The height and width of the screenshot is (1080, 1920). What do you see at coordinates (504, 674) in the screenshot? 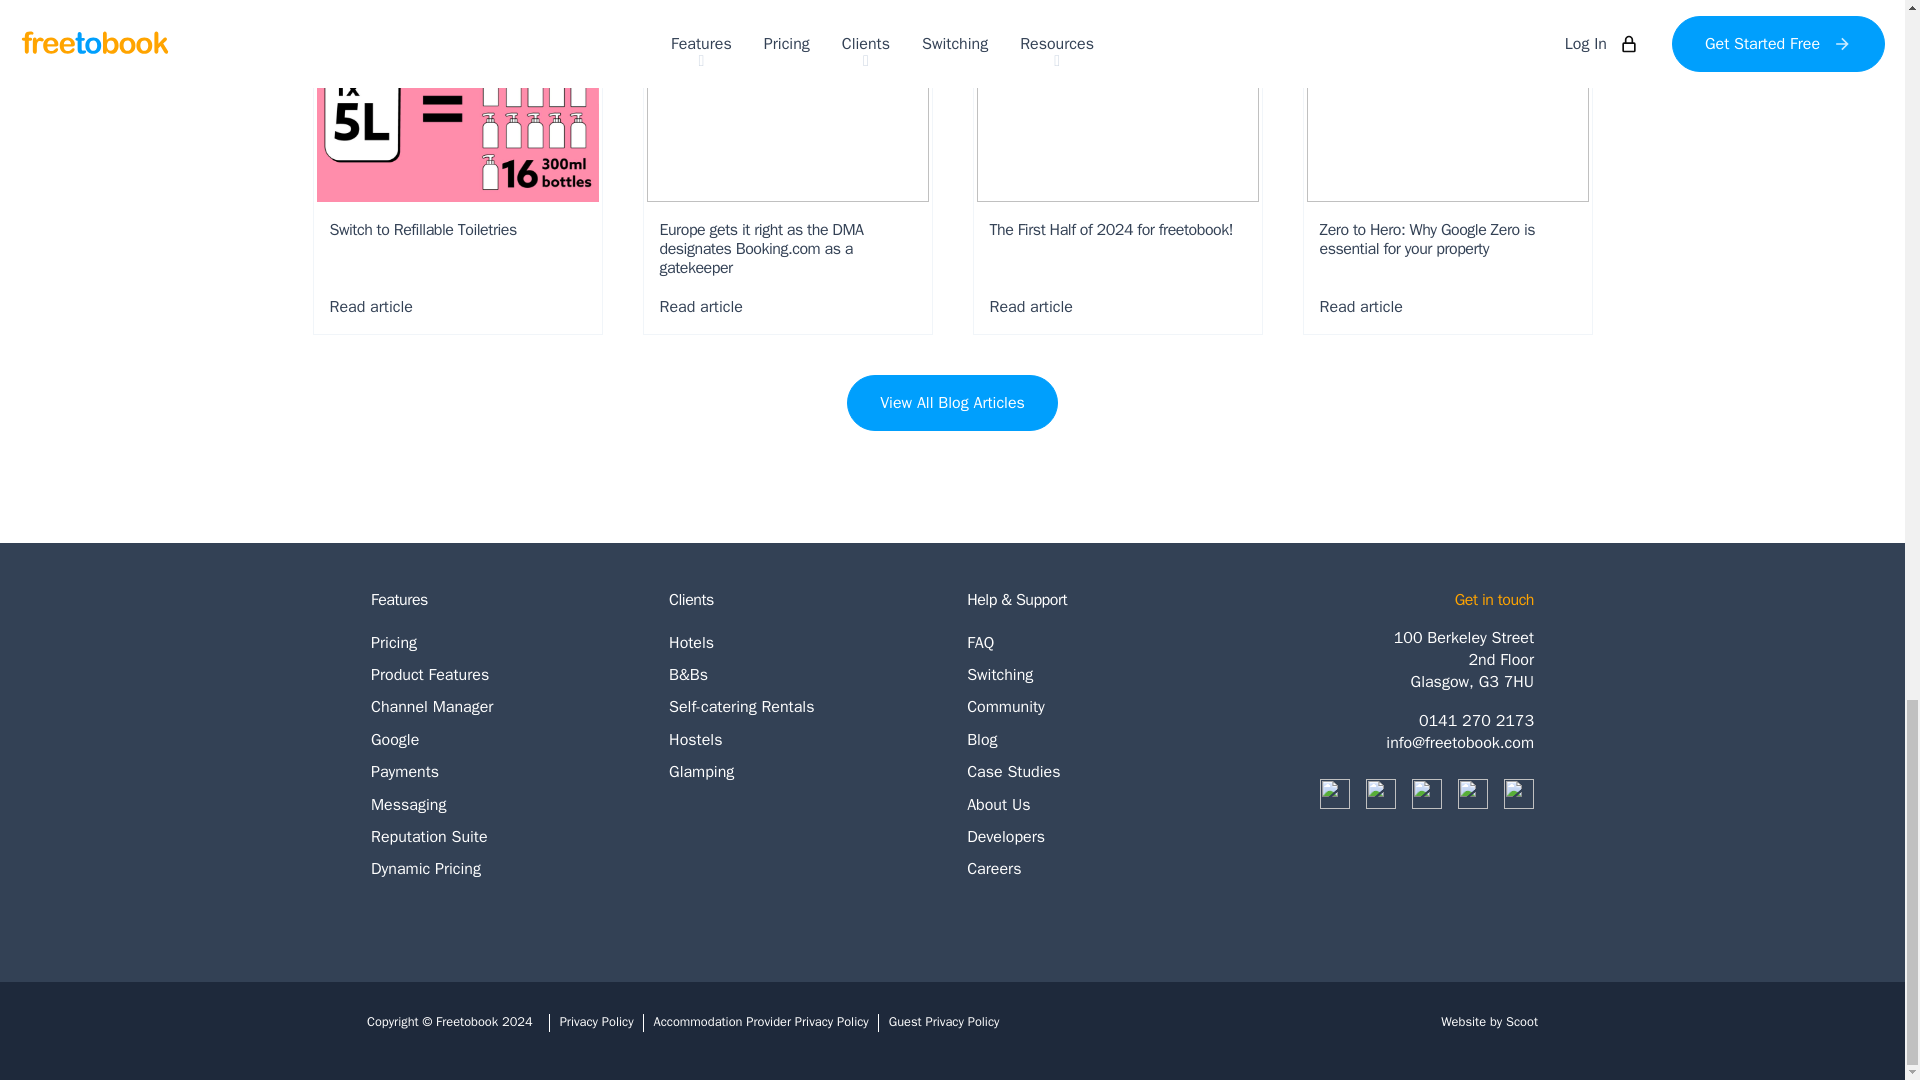
I see `Product Features` at bounding box center [504, 674].